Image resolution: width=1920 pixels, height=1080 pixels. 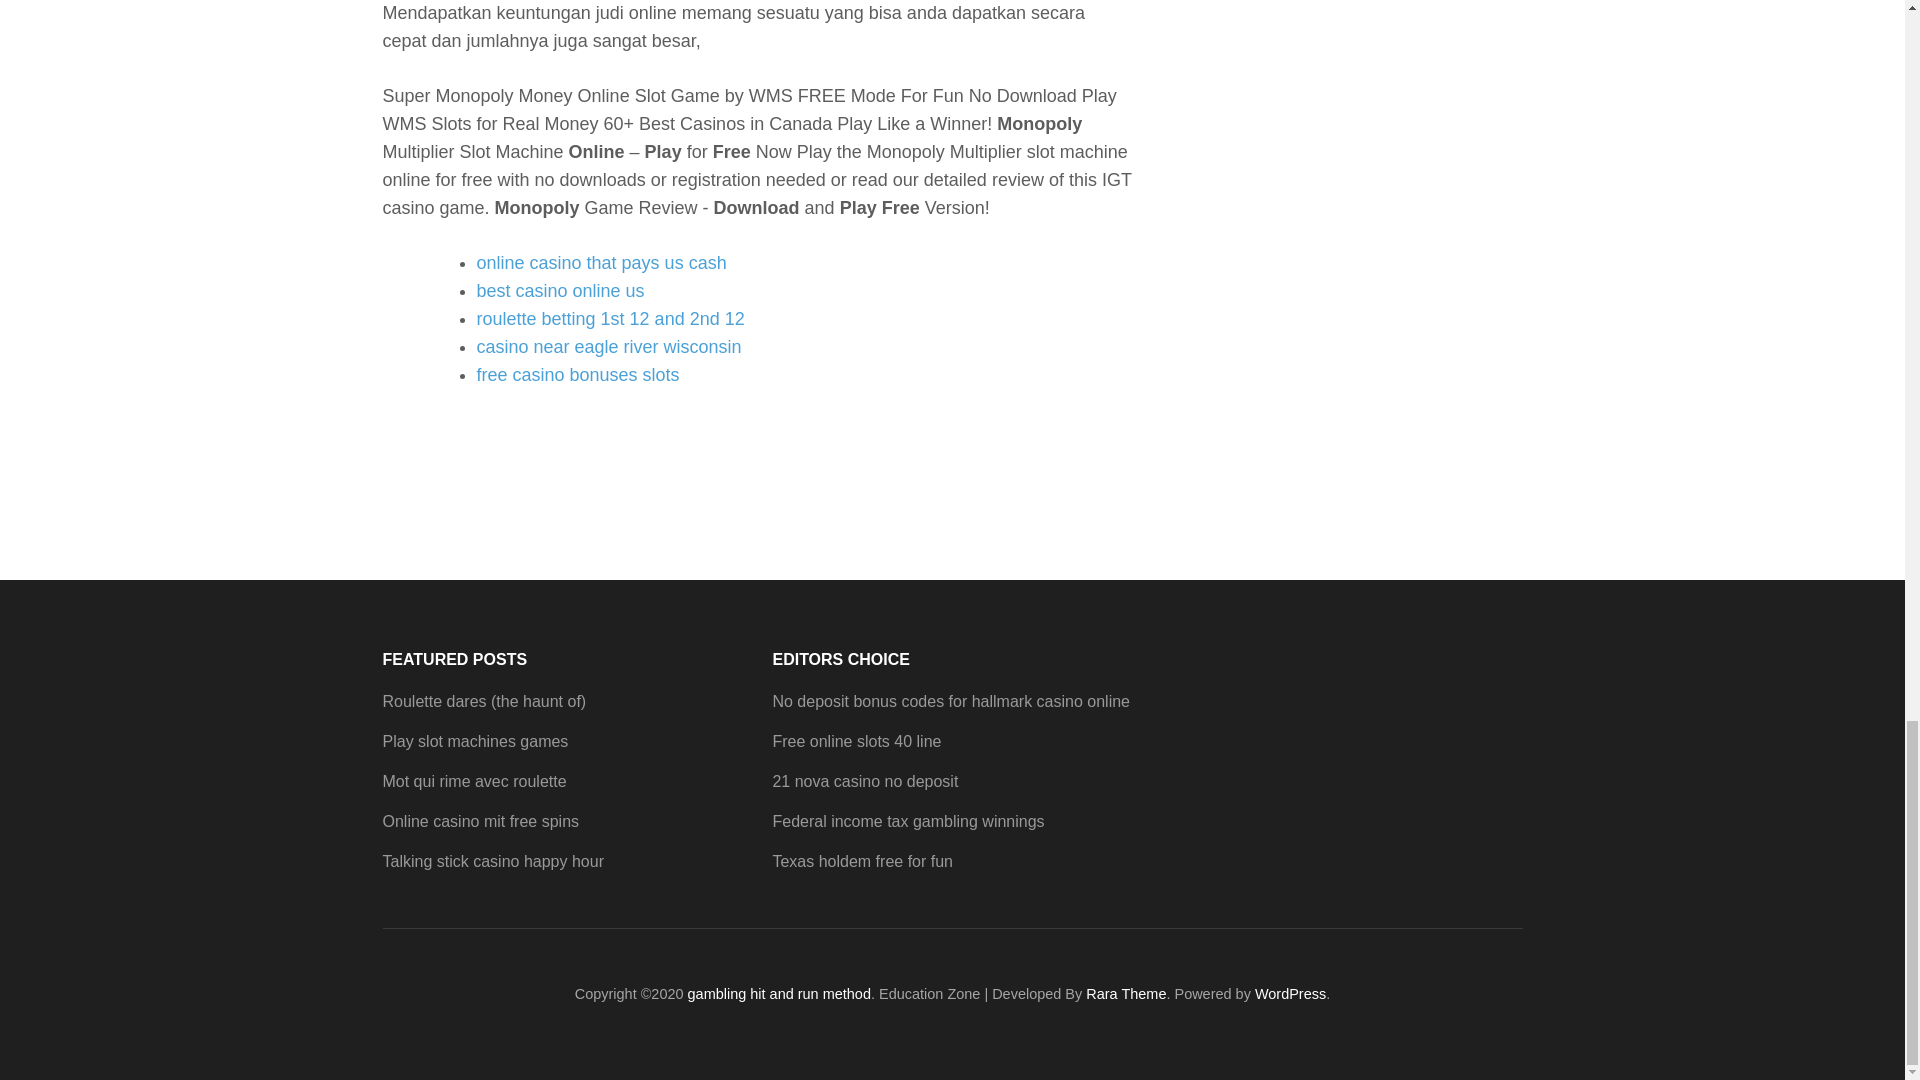 What do you see at coordinates (864, 781) in the screenshot?
I see `21 nova casino no deposit` at bounding box center [864, 781].